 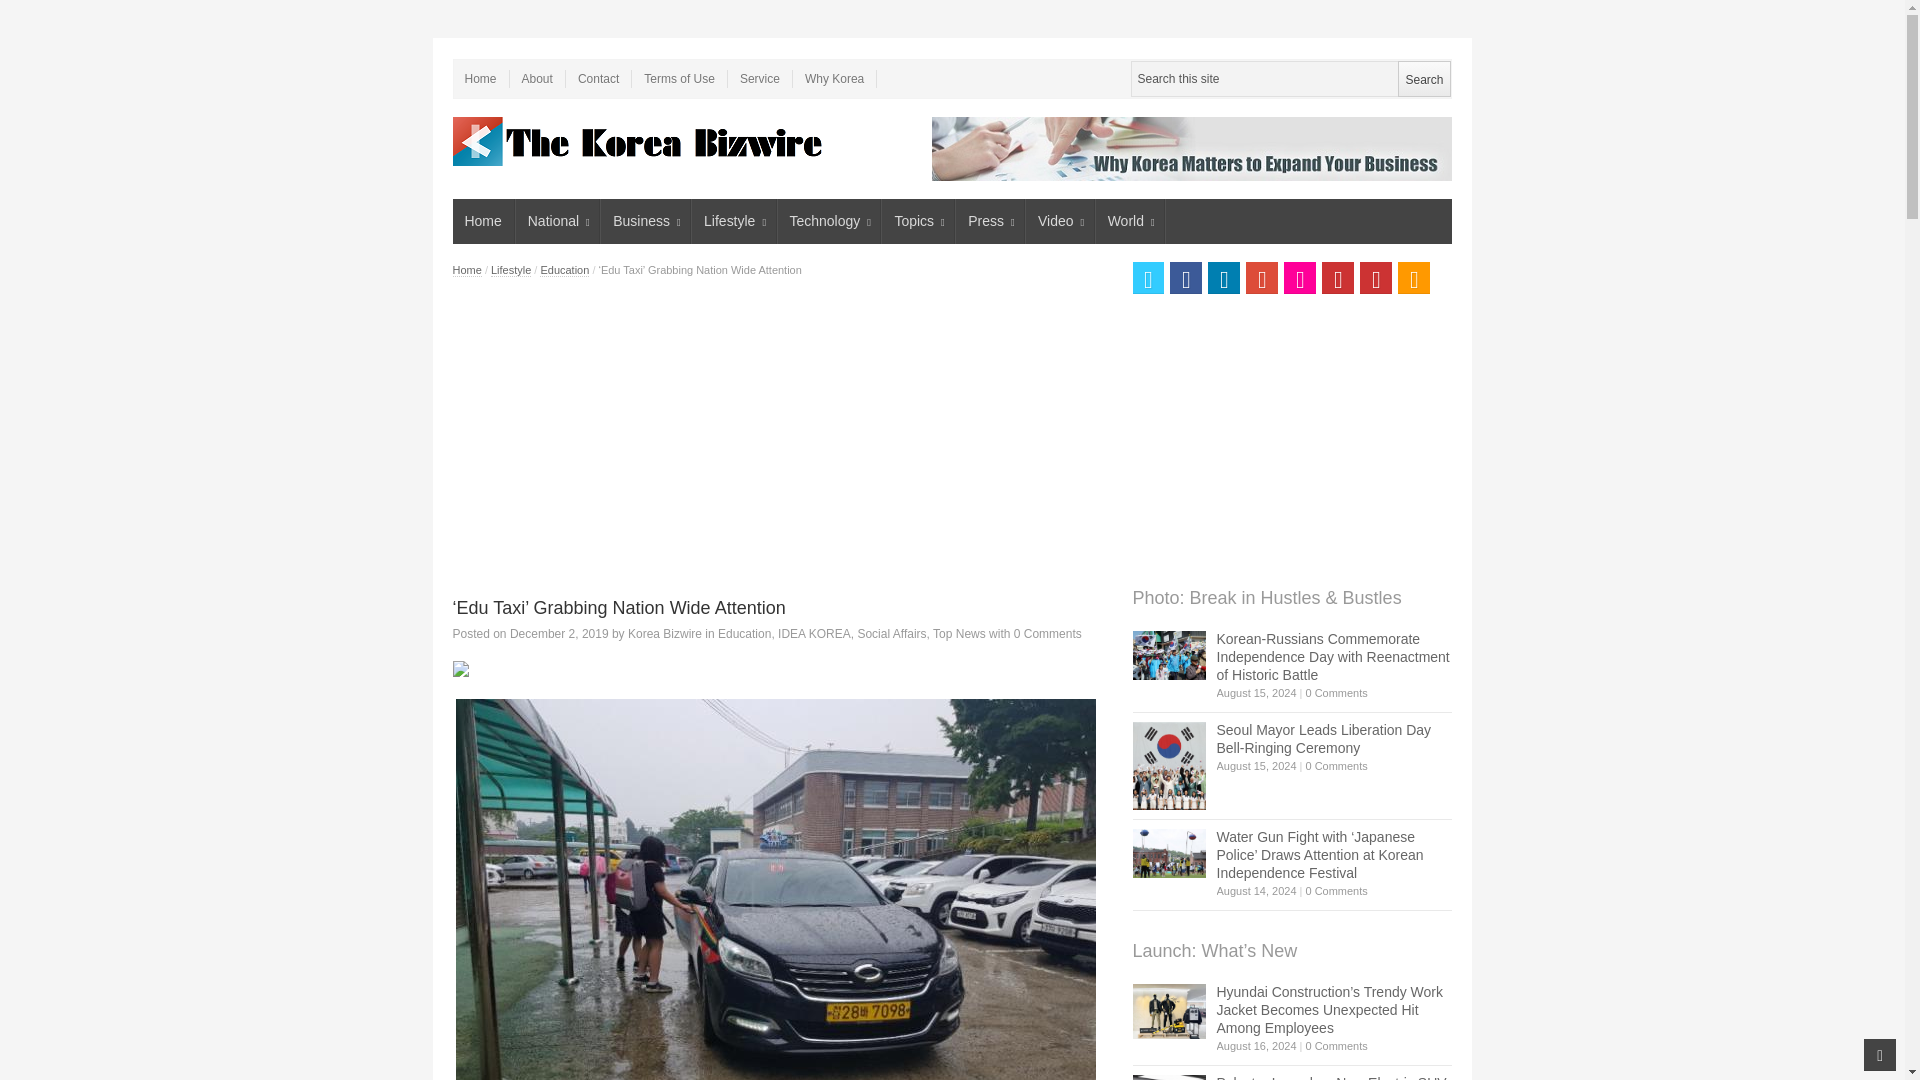 What do you see at coordinates (679, 78) in the screenshot?
I see `Terms of Use` at bounding box center [679, 78].